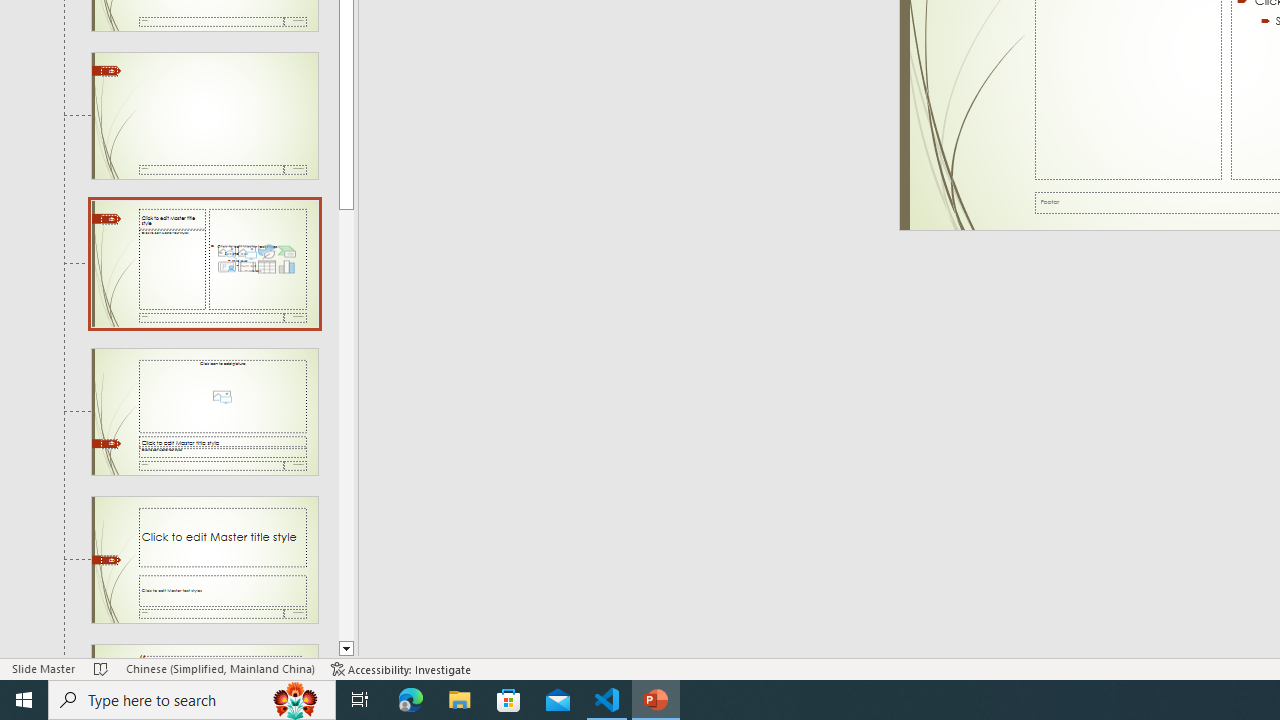 The width and height of the screenshot is (1280, 720). What do you see at coordinates (204, 559) in the screenshot?
I see `Slide Title and Caption Layout: used by no slides` at bounding box center [204, 559].